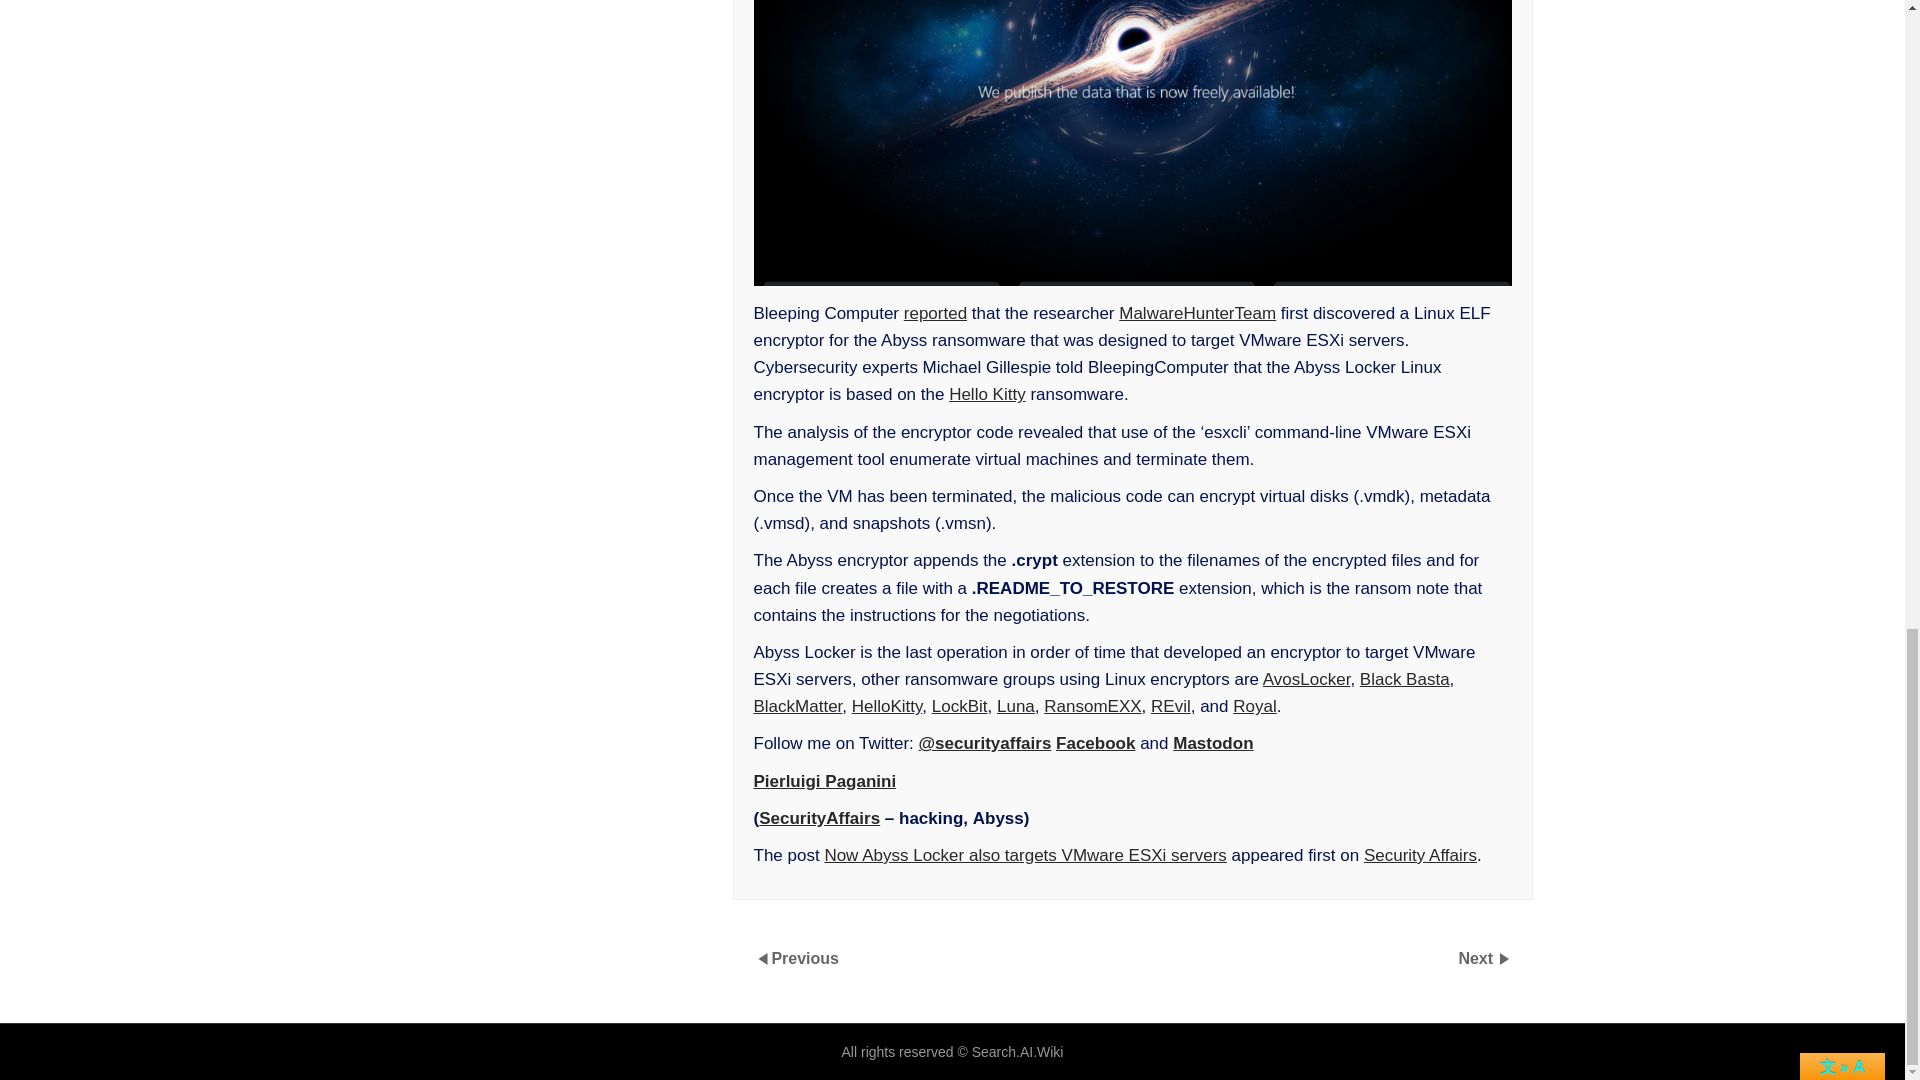  Describe the element at coordinates (936, 312) in the screenshot. I see `reported` at that location.